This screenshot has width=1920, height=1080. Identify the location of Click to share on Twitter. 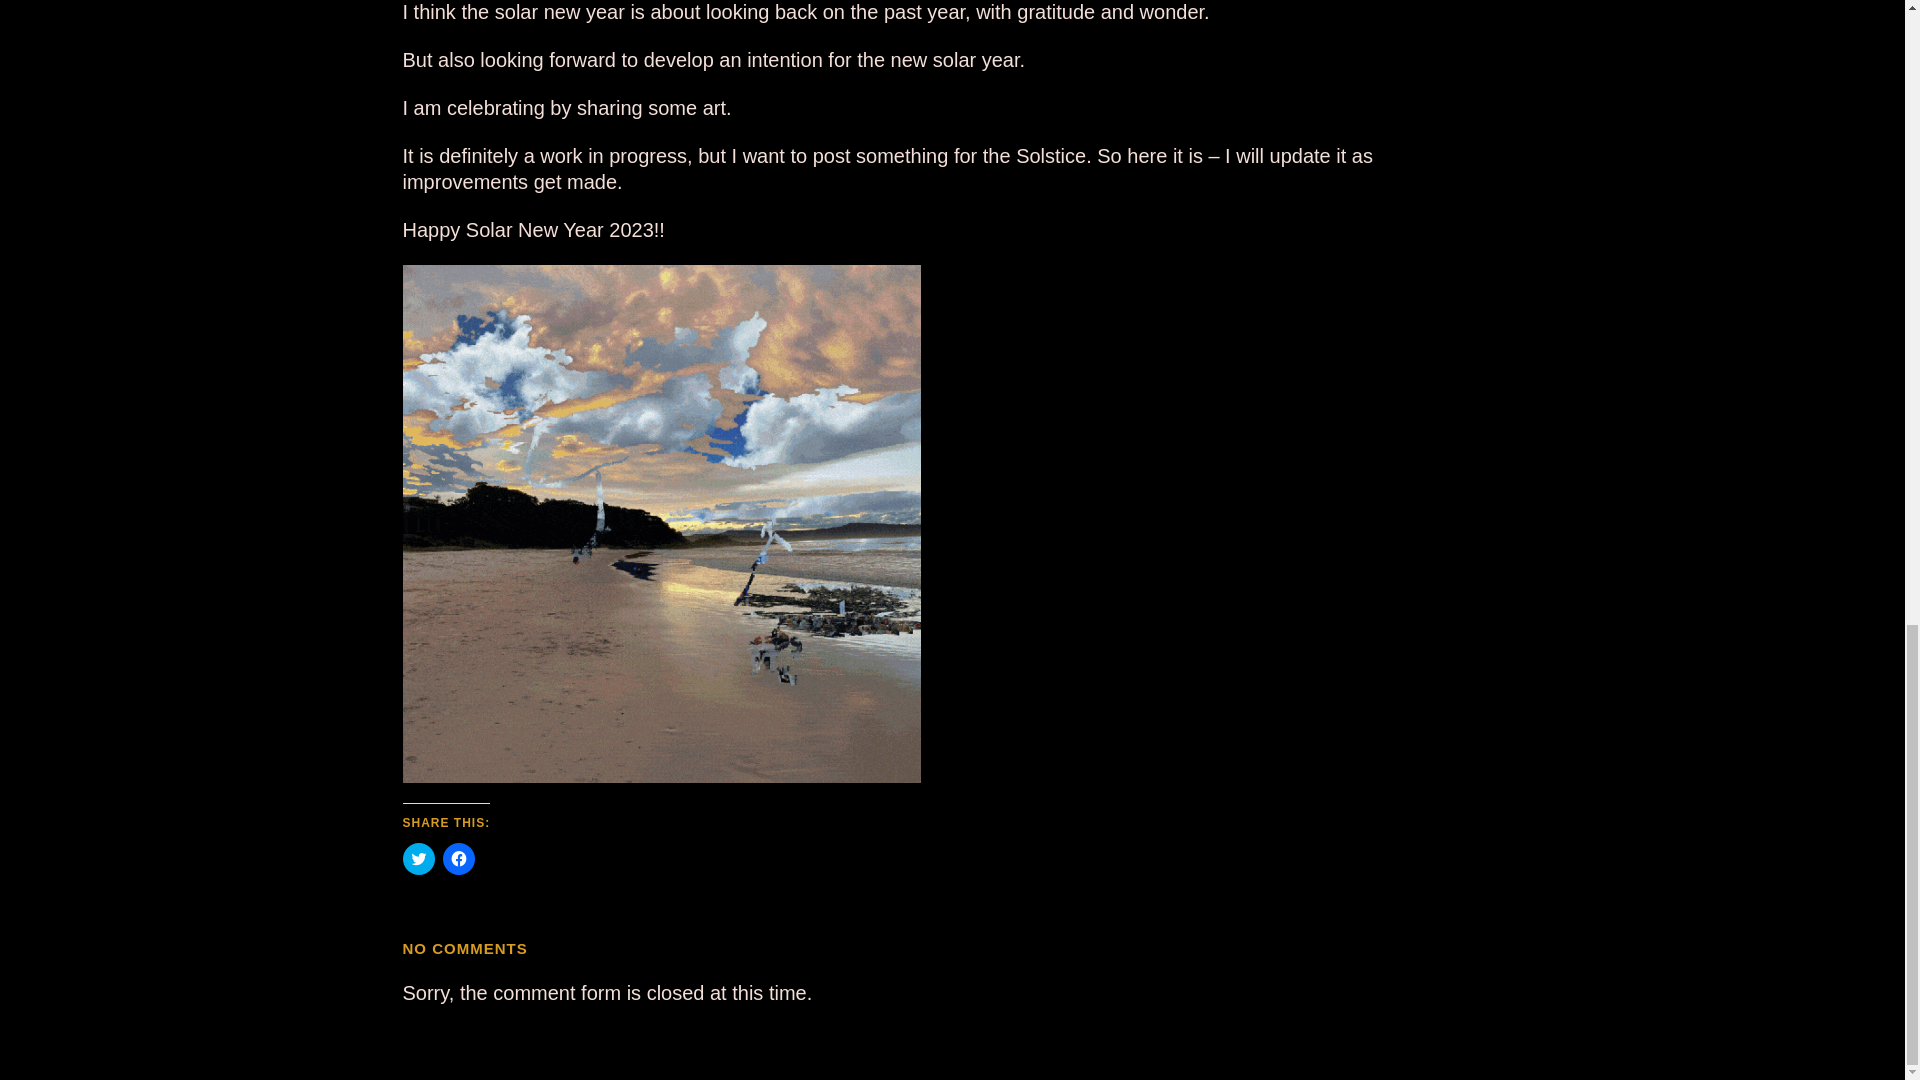
(417, 858).